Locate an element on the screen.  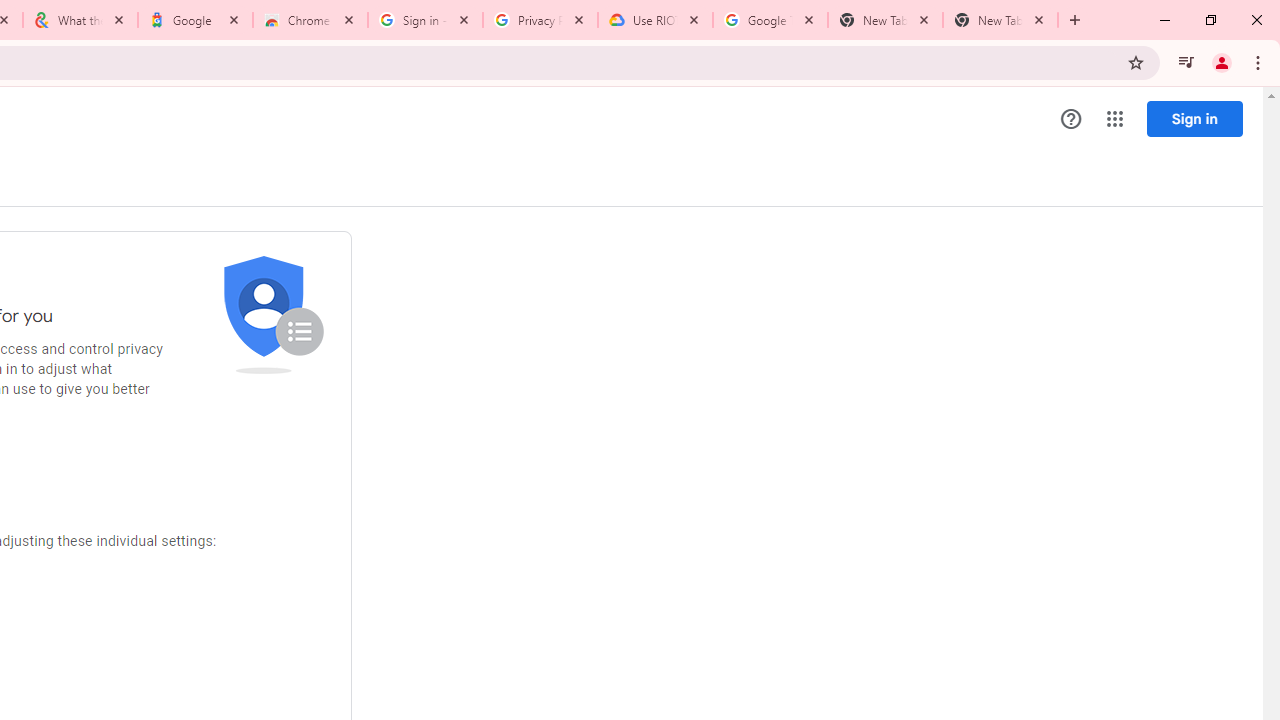
Chrome Web Store - Color themes by Chrome is located at coordinates (310, 20).